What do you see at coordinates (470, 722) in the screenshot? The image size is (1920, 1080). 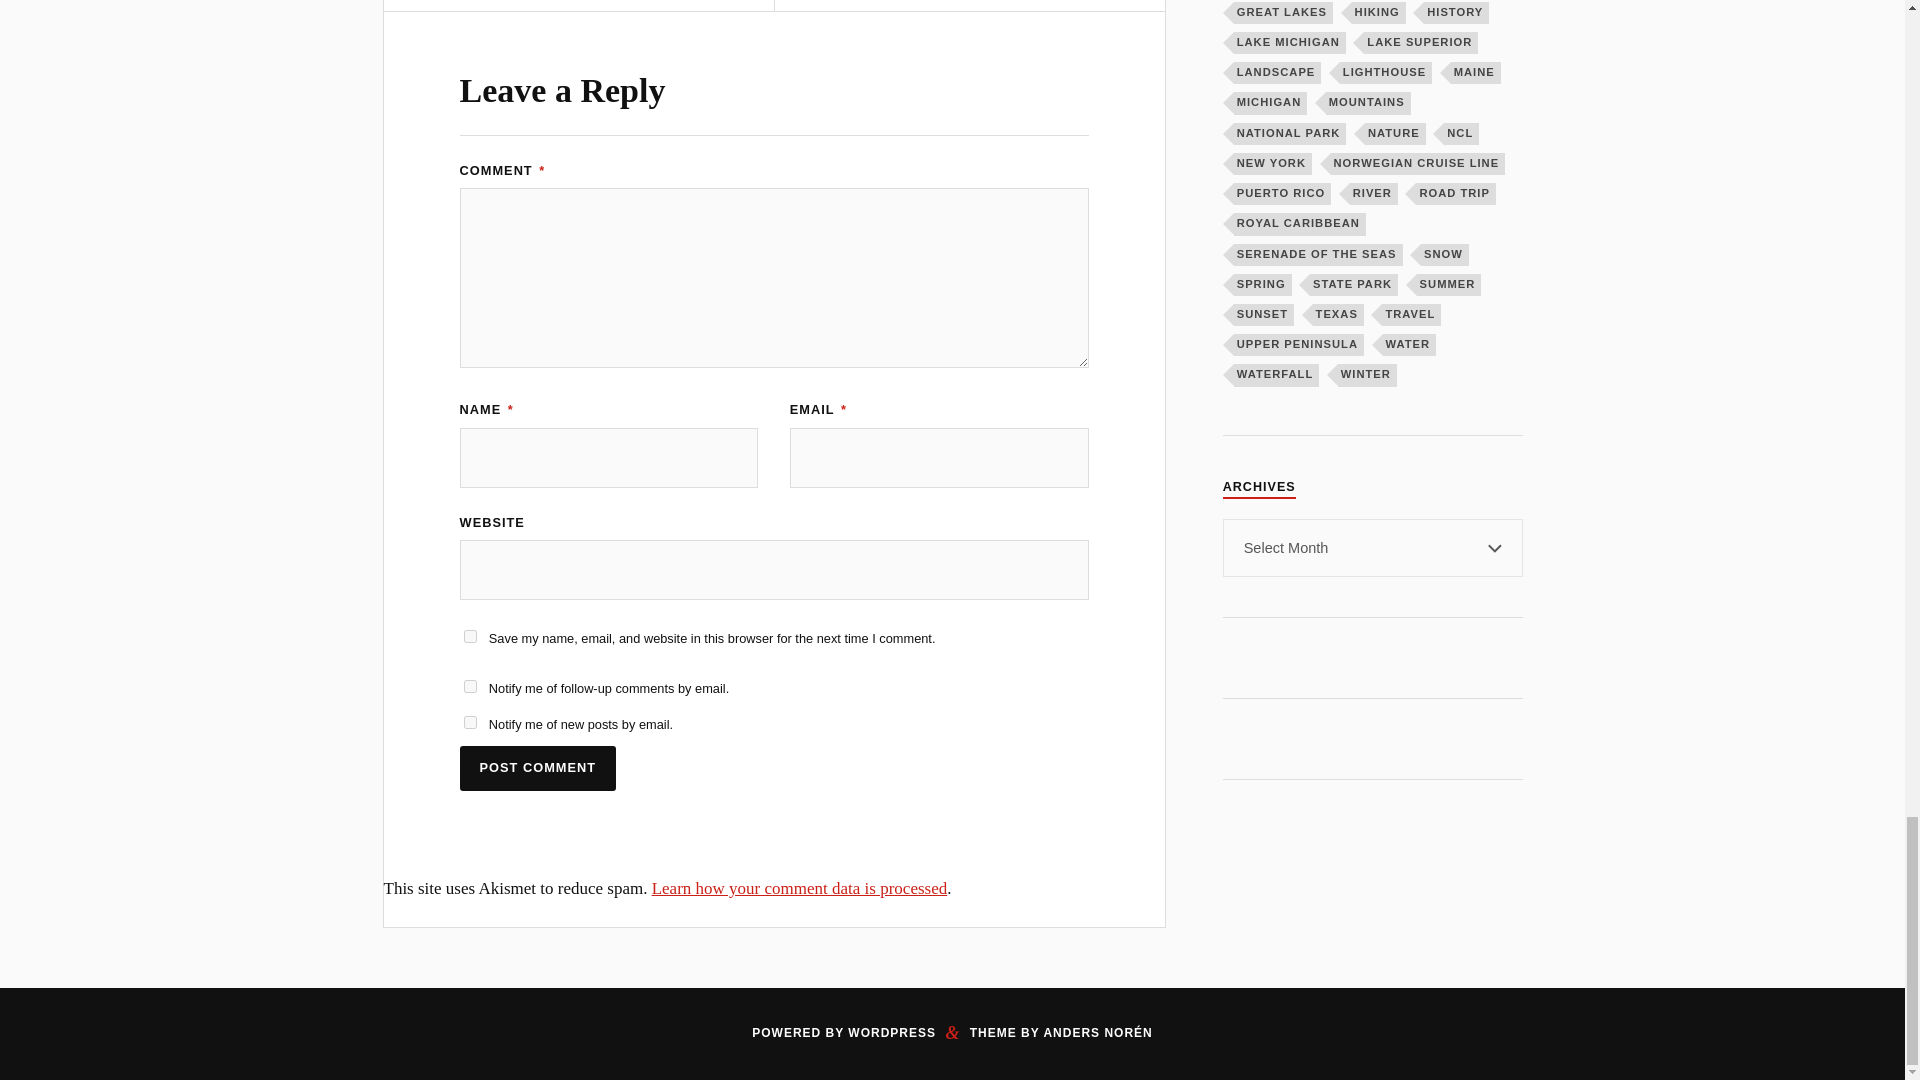 I see `subscribe` at bounding box center [470, 722].